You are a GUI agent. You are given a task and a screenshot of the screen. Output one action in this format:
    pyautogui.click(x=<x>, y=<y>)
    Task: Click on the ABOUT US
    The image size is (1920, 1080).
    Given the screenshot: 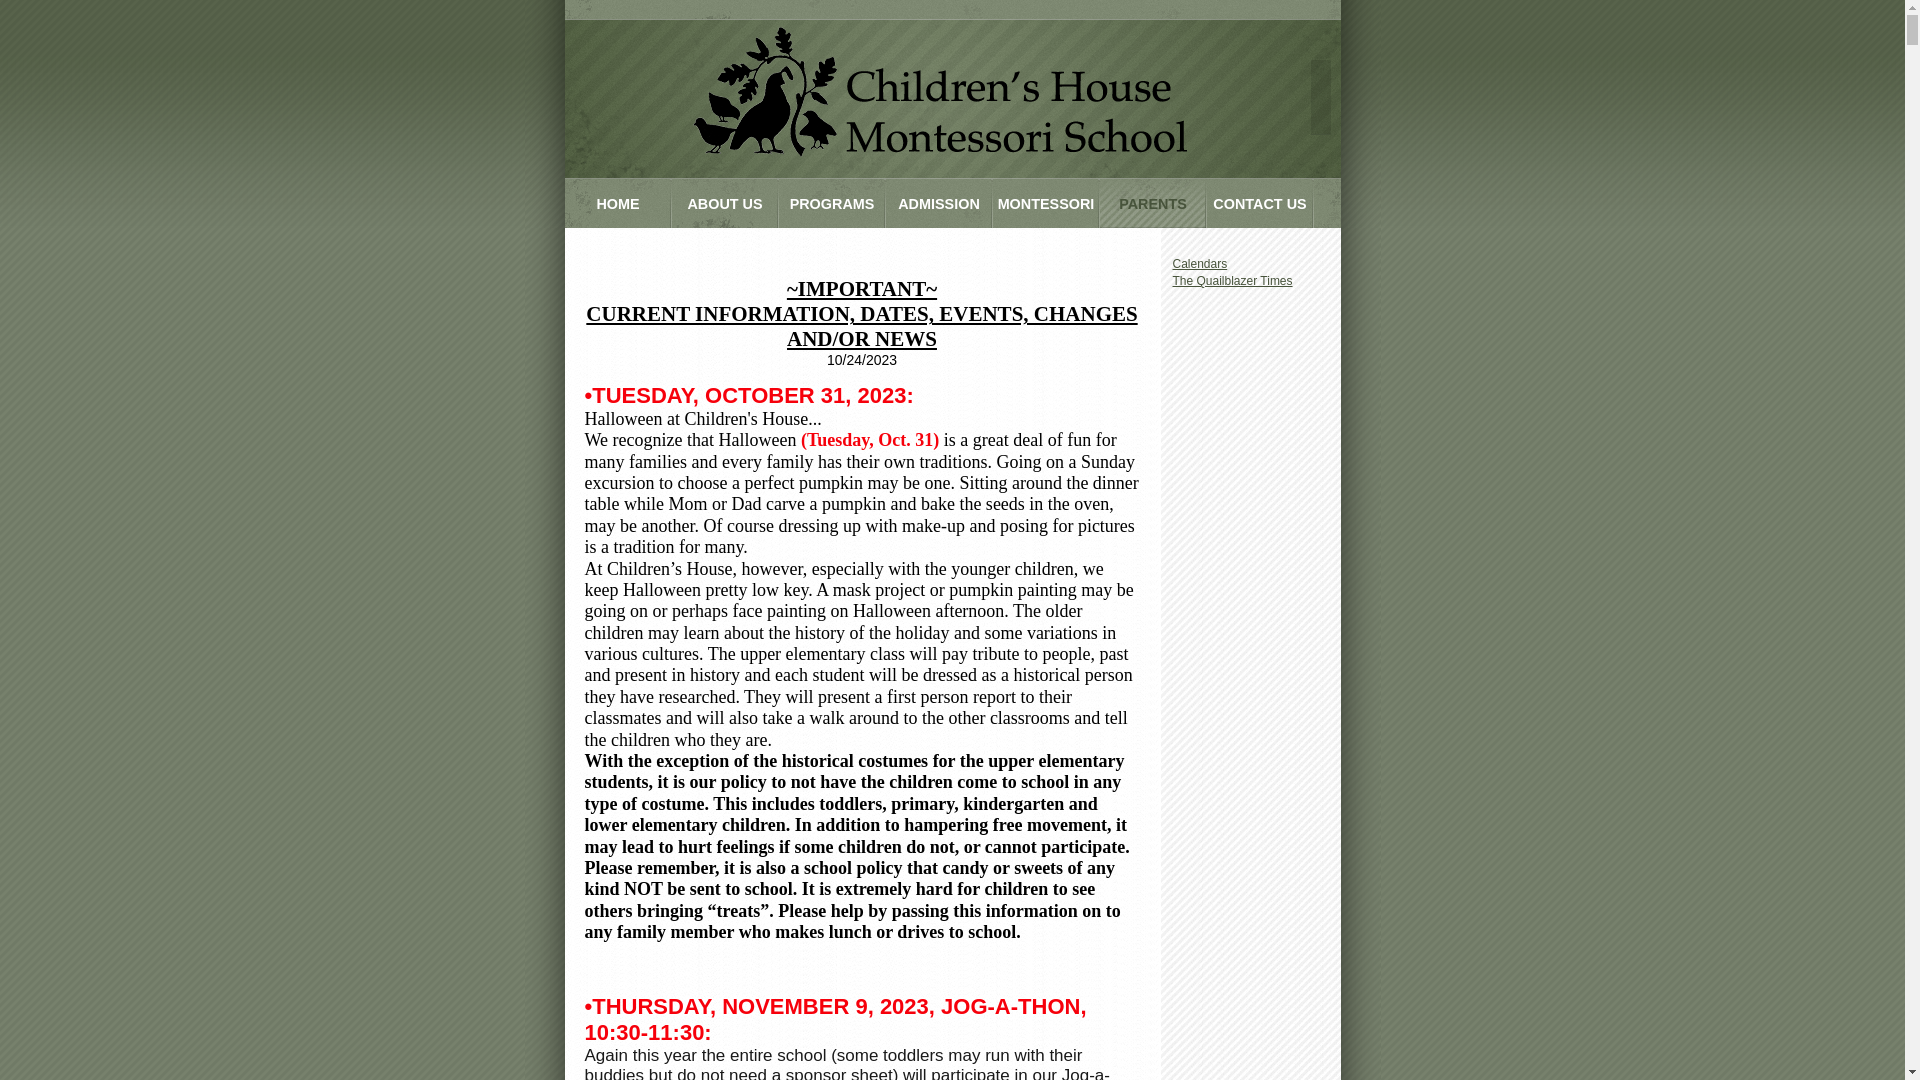 What is the action you would take?
    pyautogui.click(x=726, y=204)
    